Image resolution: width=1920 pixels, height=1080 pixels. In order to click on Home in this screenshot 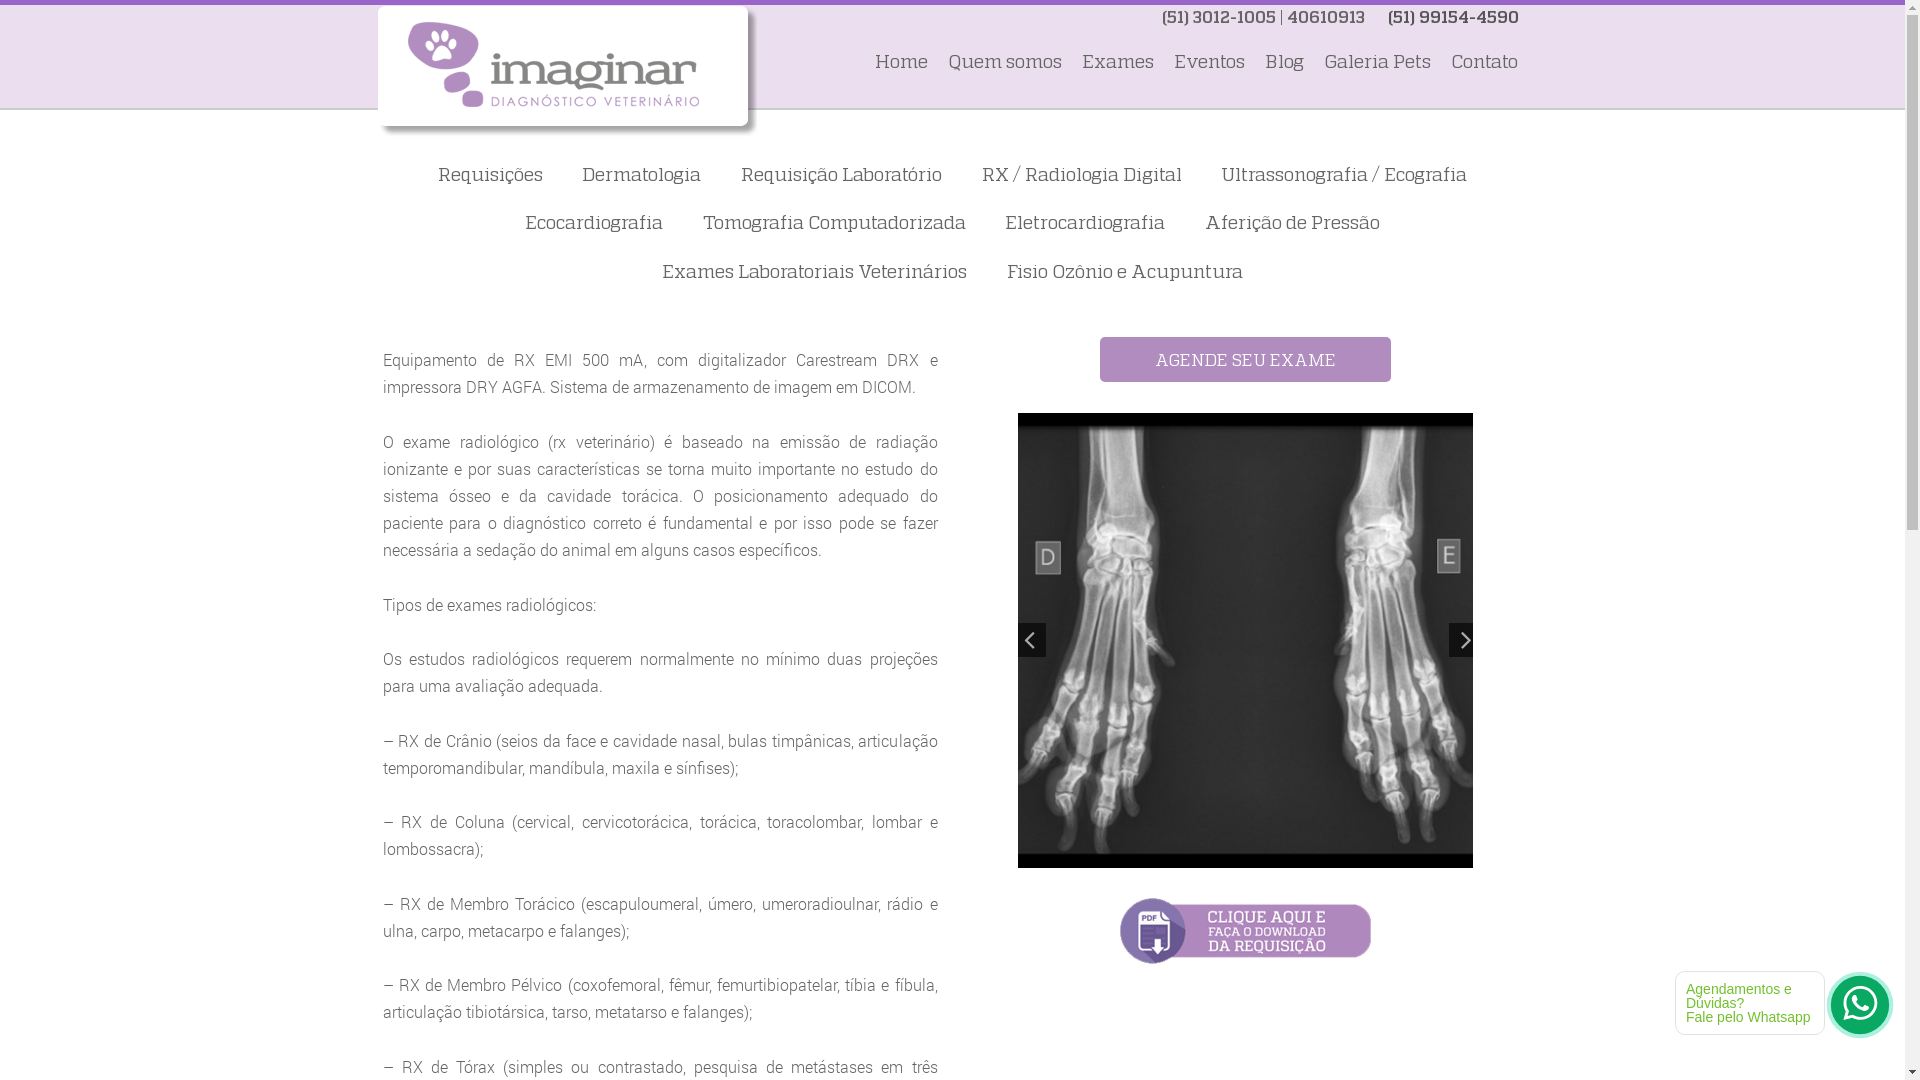, I will do `click(902, 62)`.